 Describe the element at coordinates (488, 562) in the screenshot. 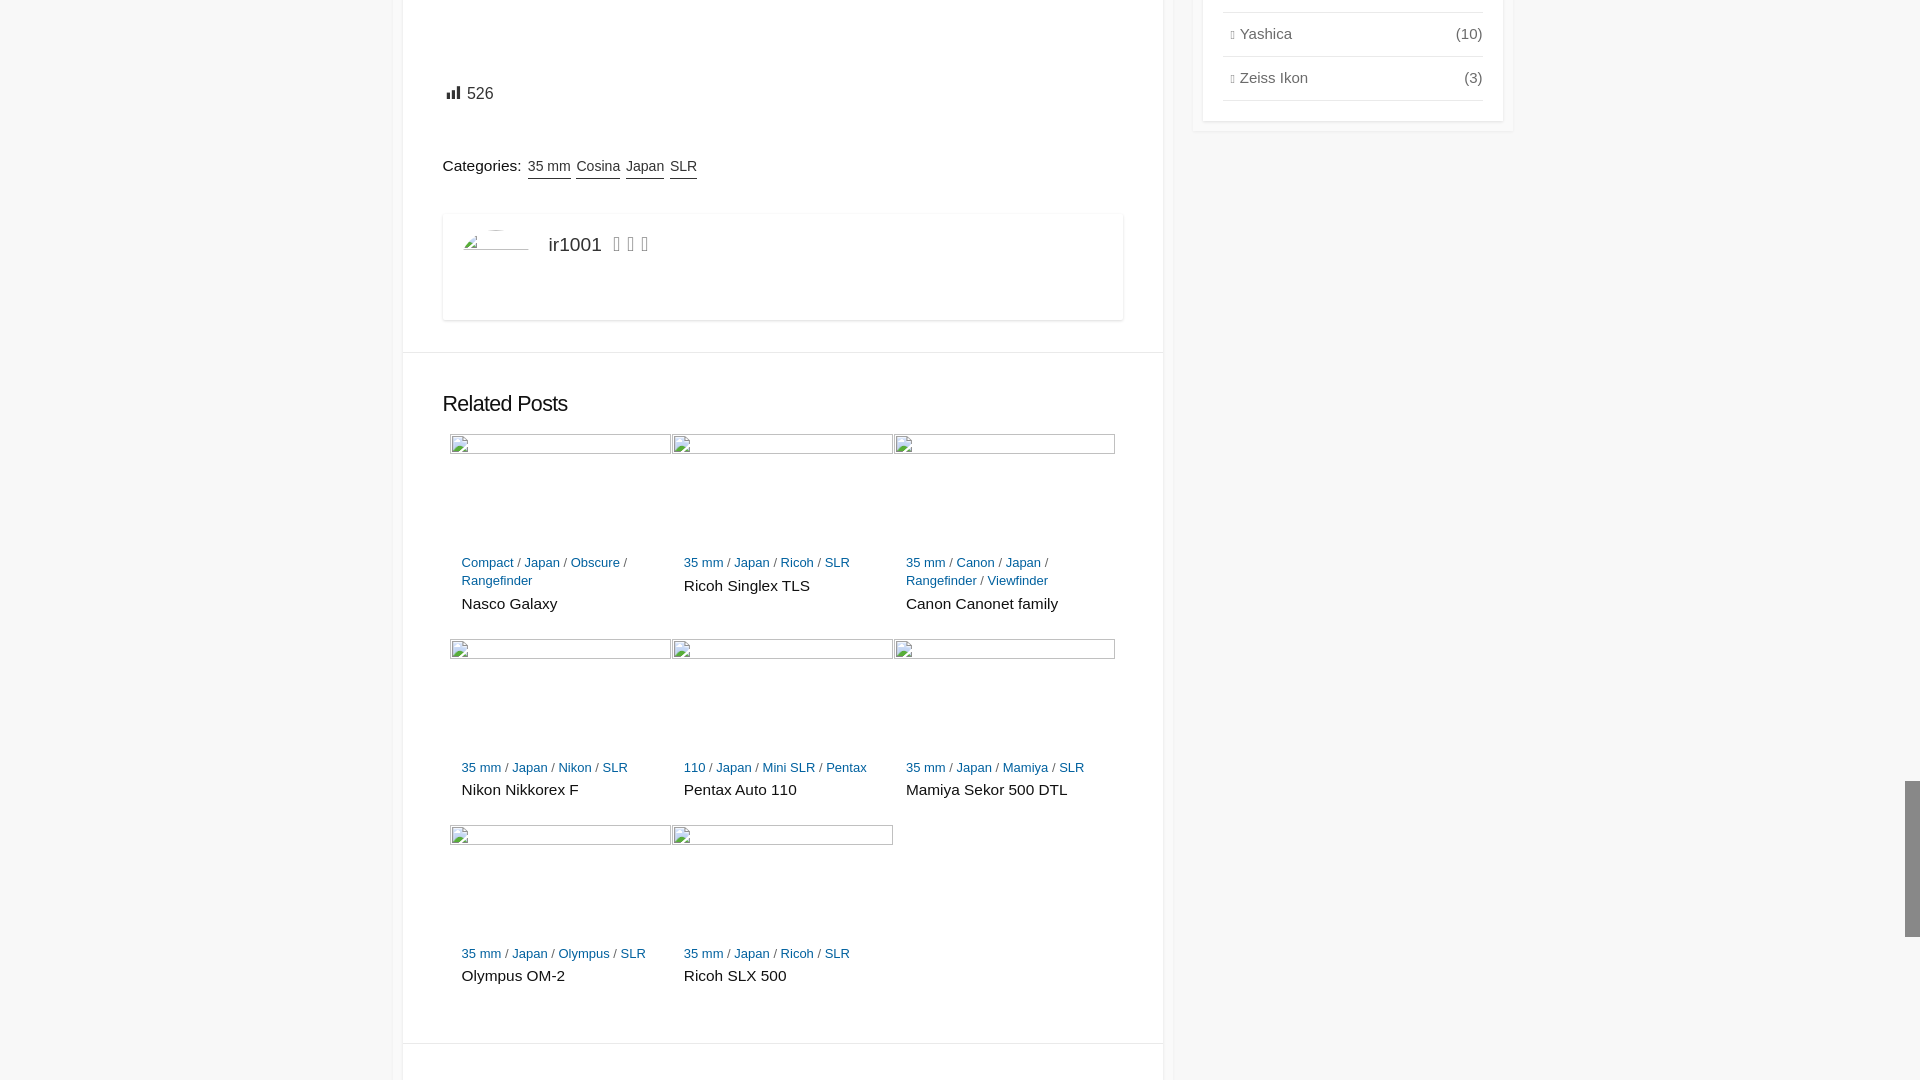

I see `Compact` at that location.